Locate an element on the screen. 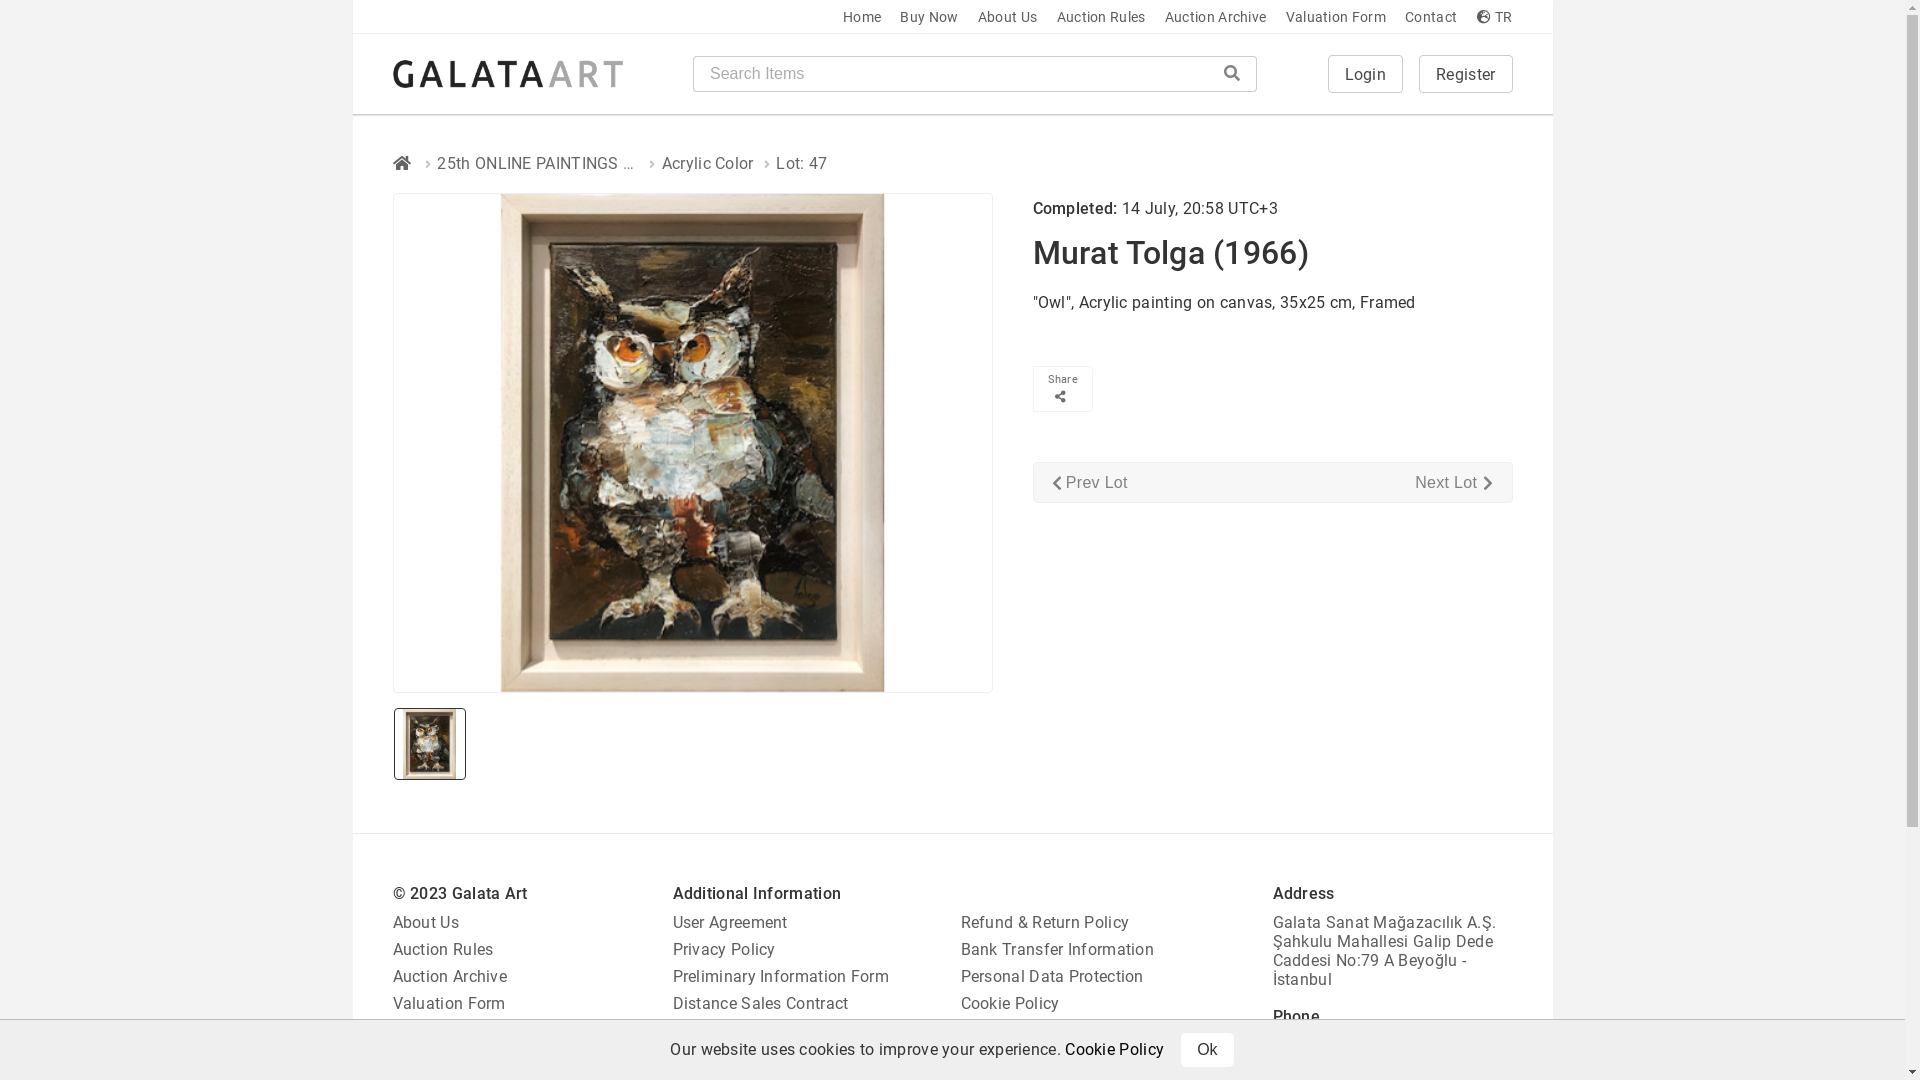  Acrylic Color is located at coordinates (708, 164).